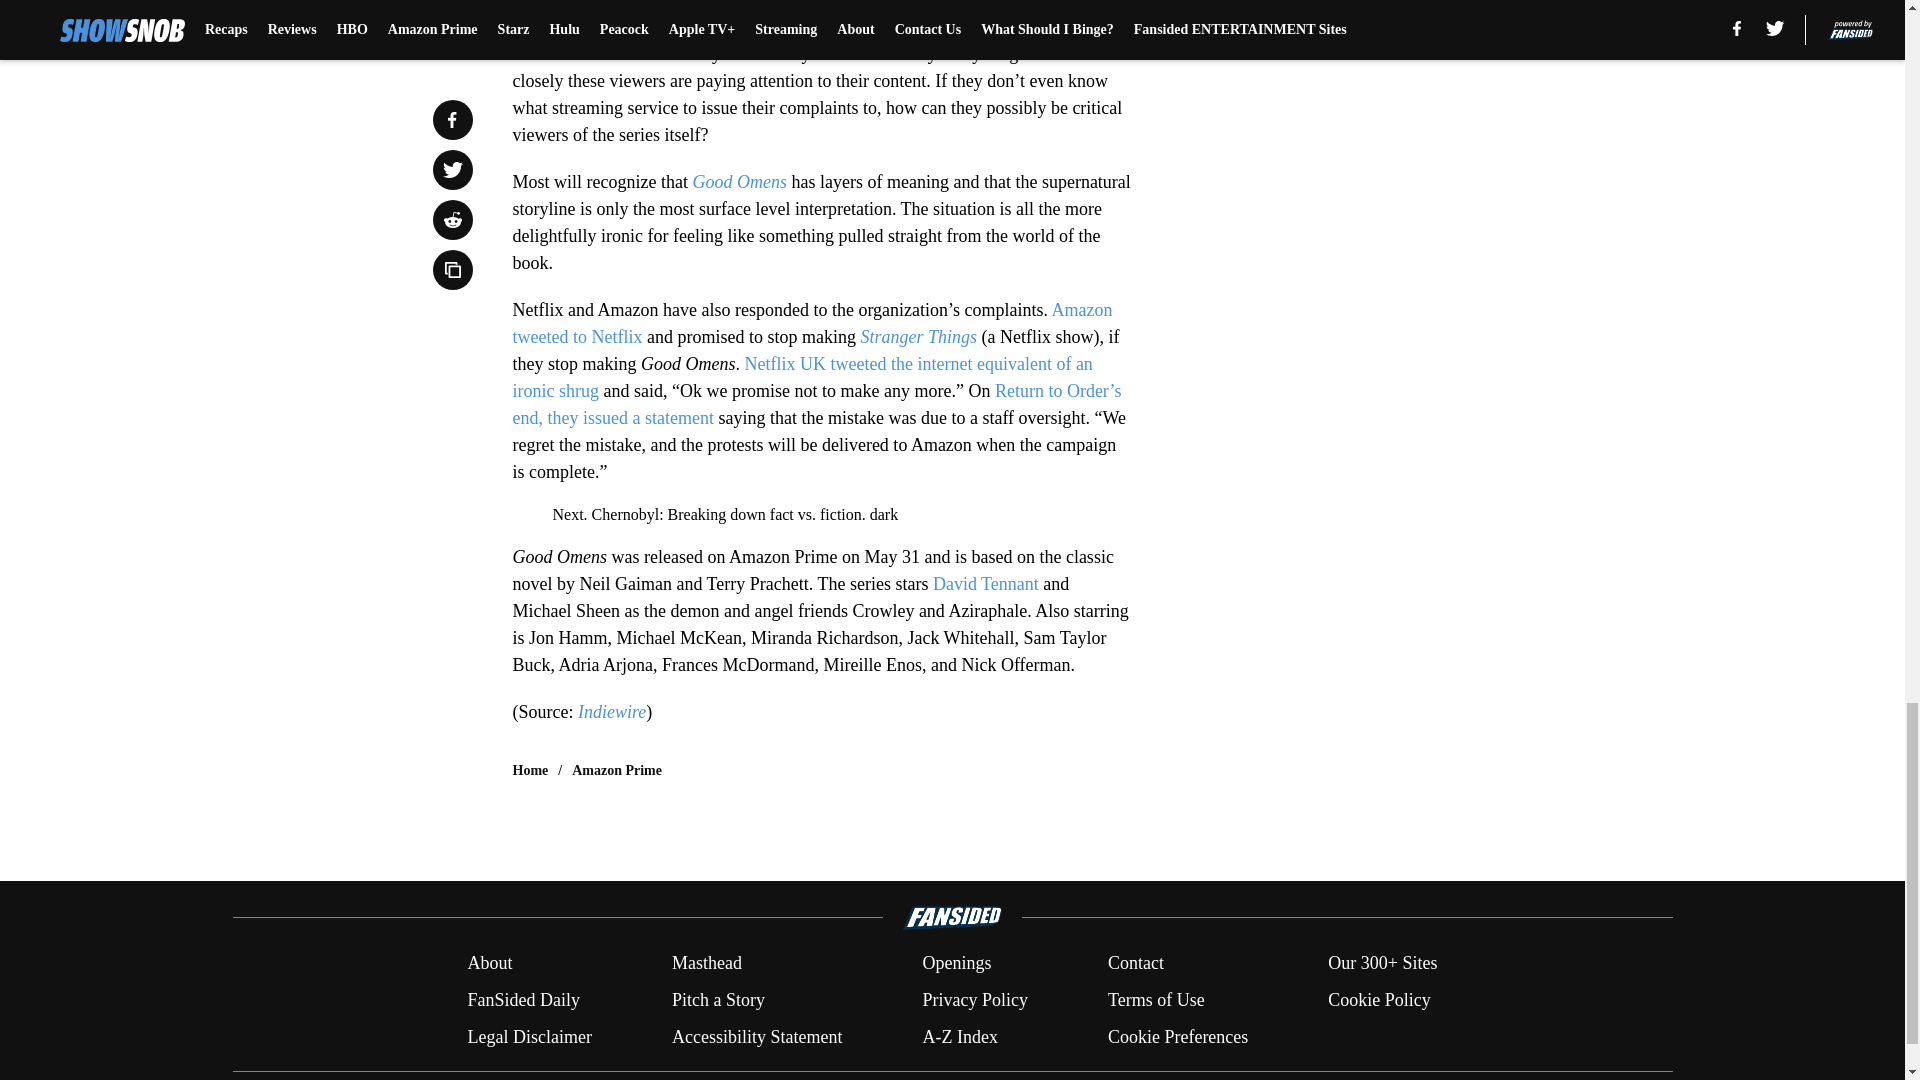 Image resolution: width=1920 pixels, height=1080 pixels. Describe the element at coordinates (617, 770) in the screenshot. I see `Amazon Prime` at that location.